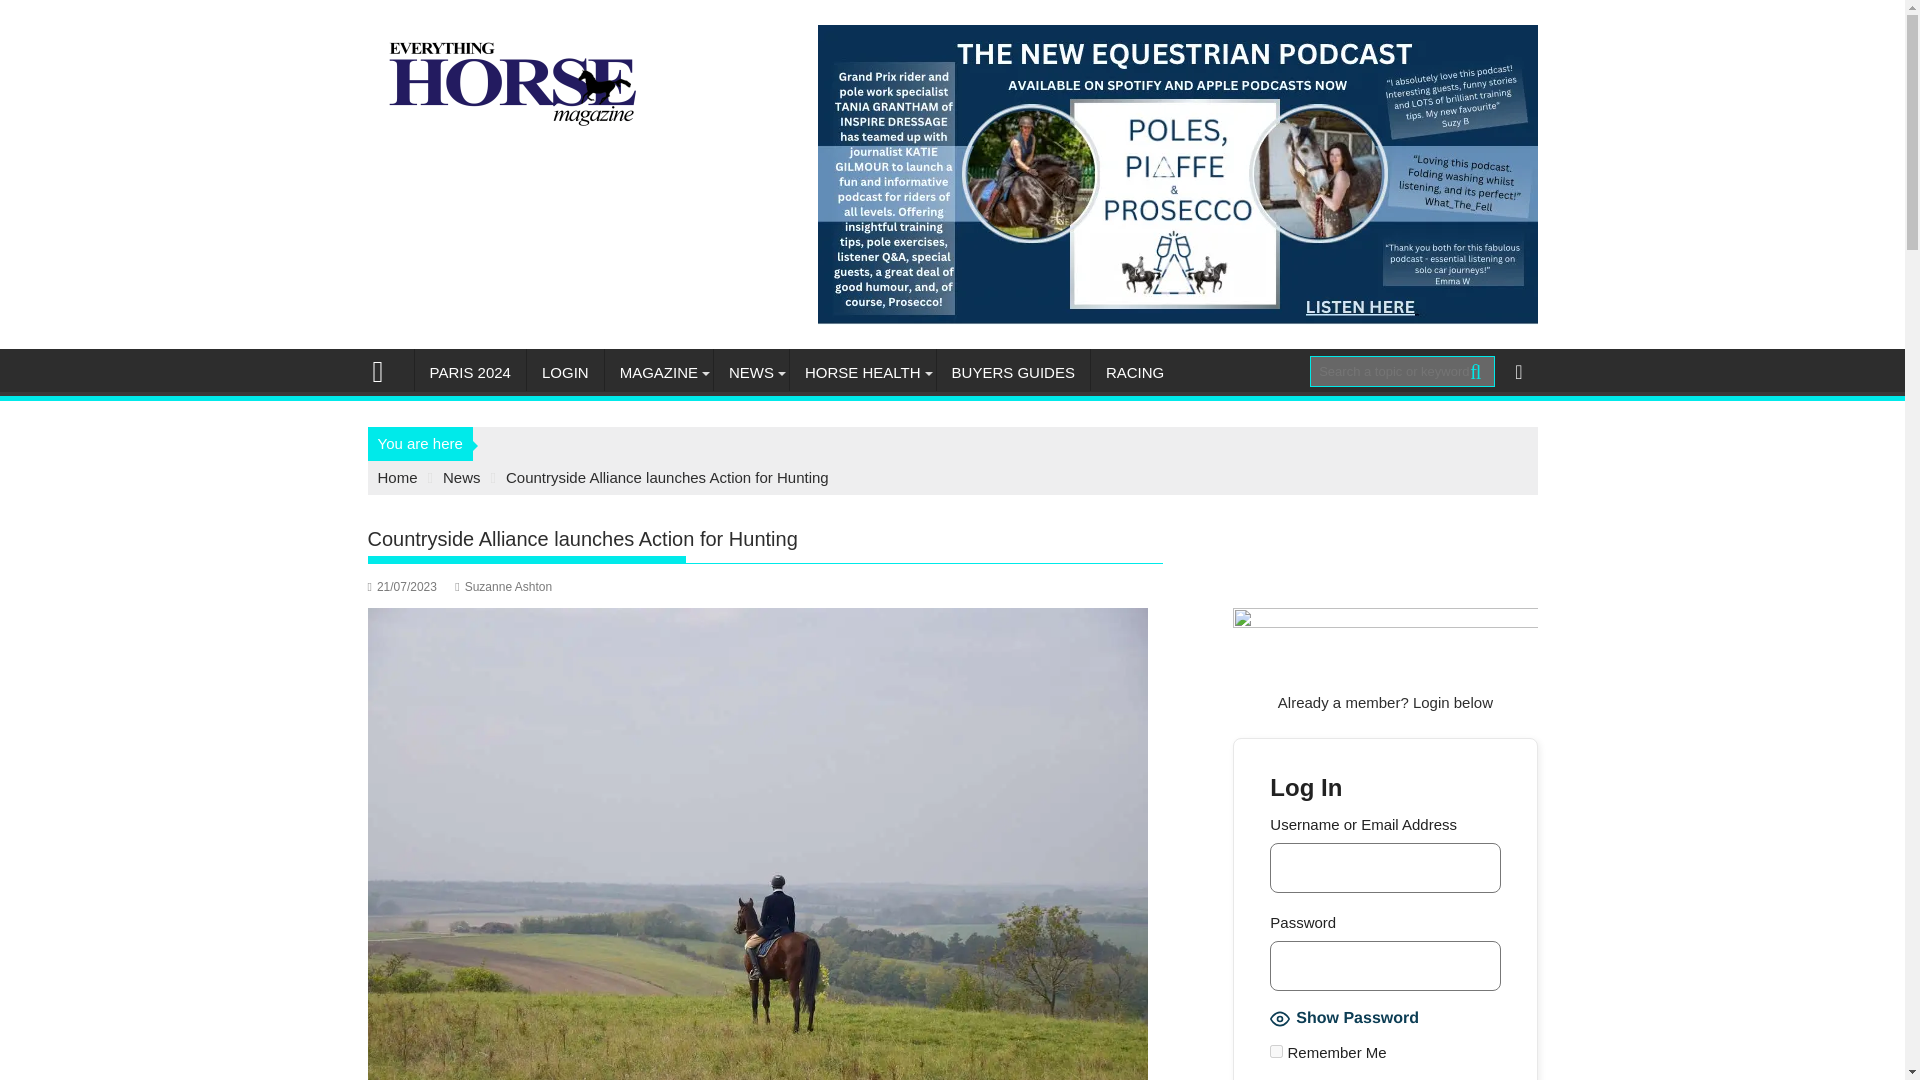  Describe the element at coordinates (1134, 372) in the screenshot. I see `RACING` at that location.